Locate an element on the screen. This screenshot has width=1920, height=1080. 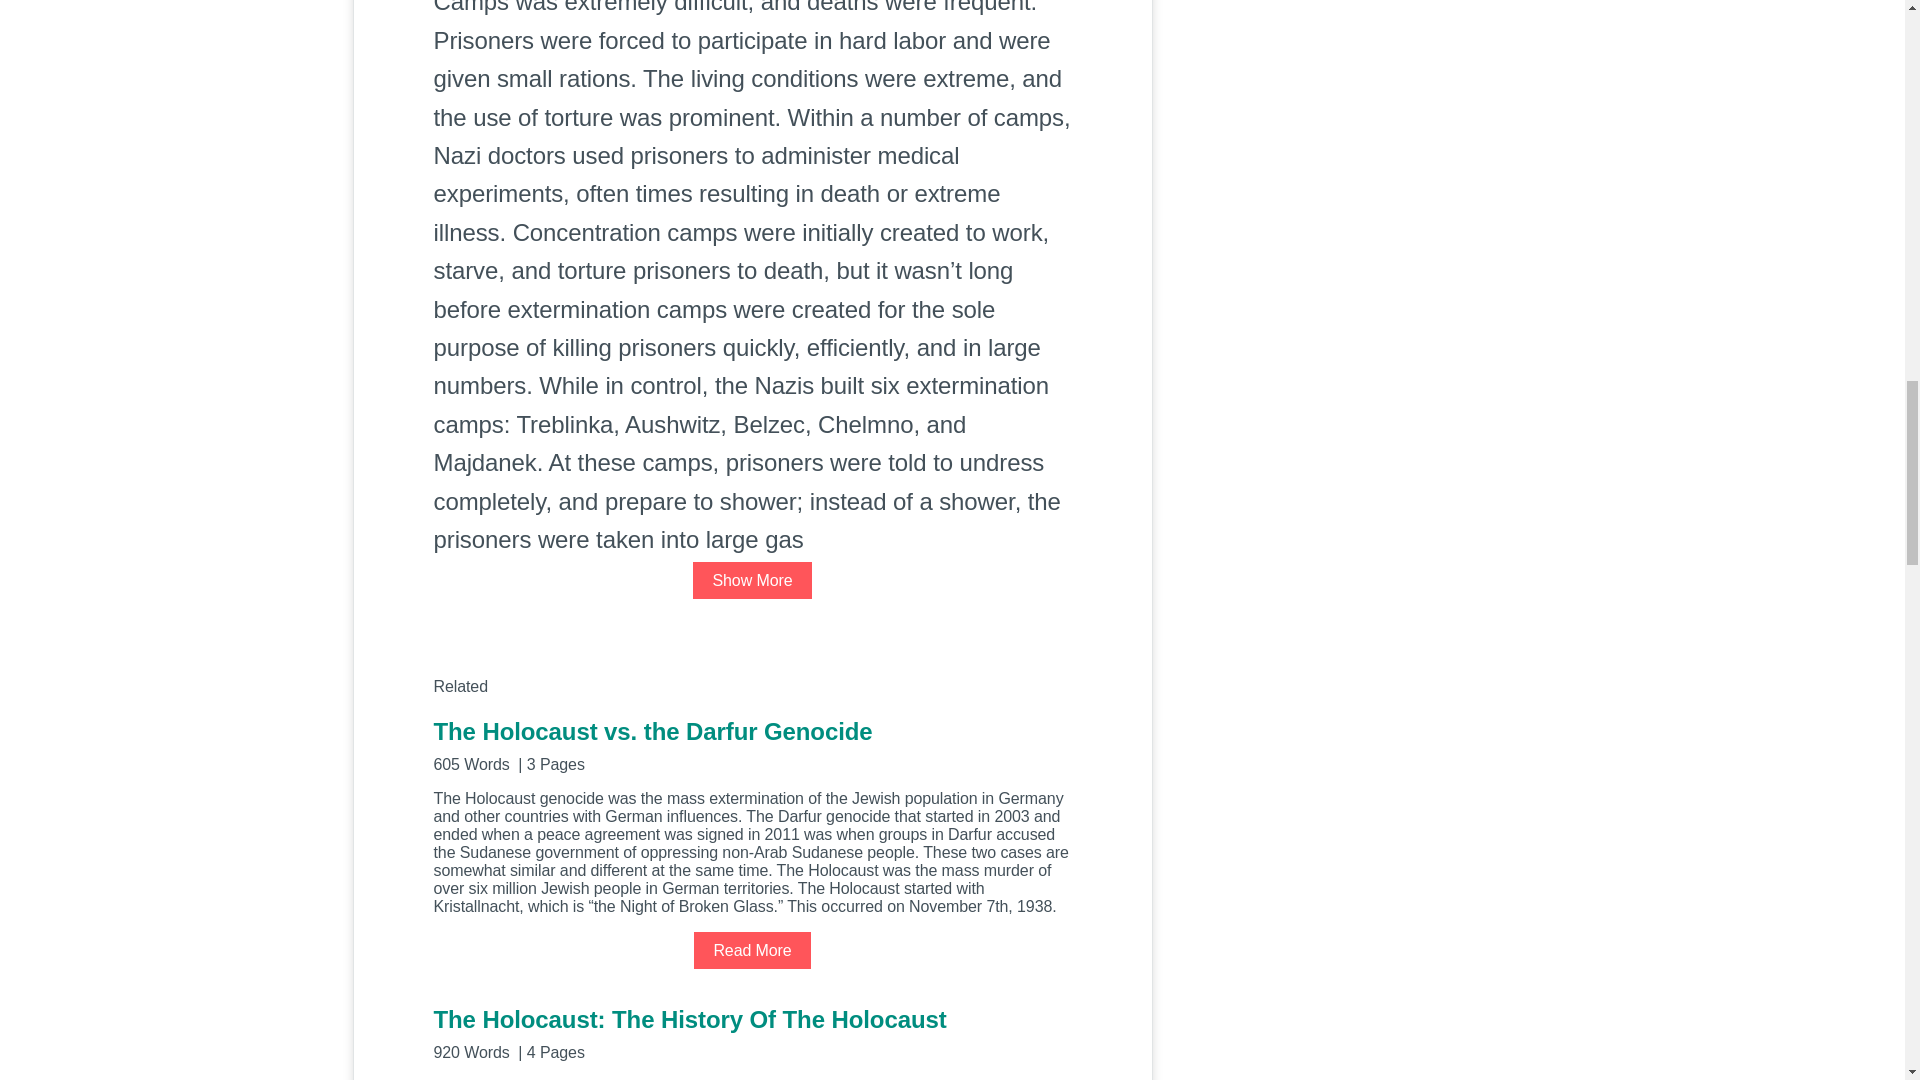
The Holocaust vs. the Darfur Genocide is located at coordinates (752, 744).